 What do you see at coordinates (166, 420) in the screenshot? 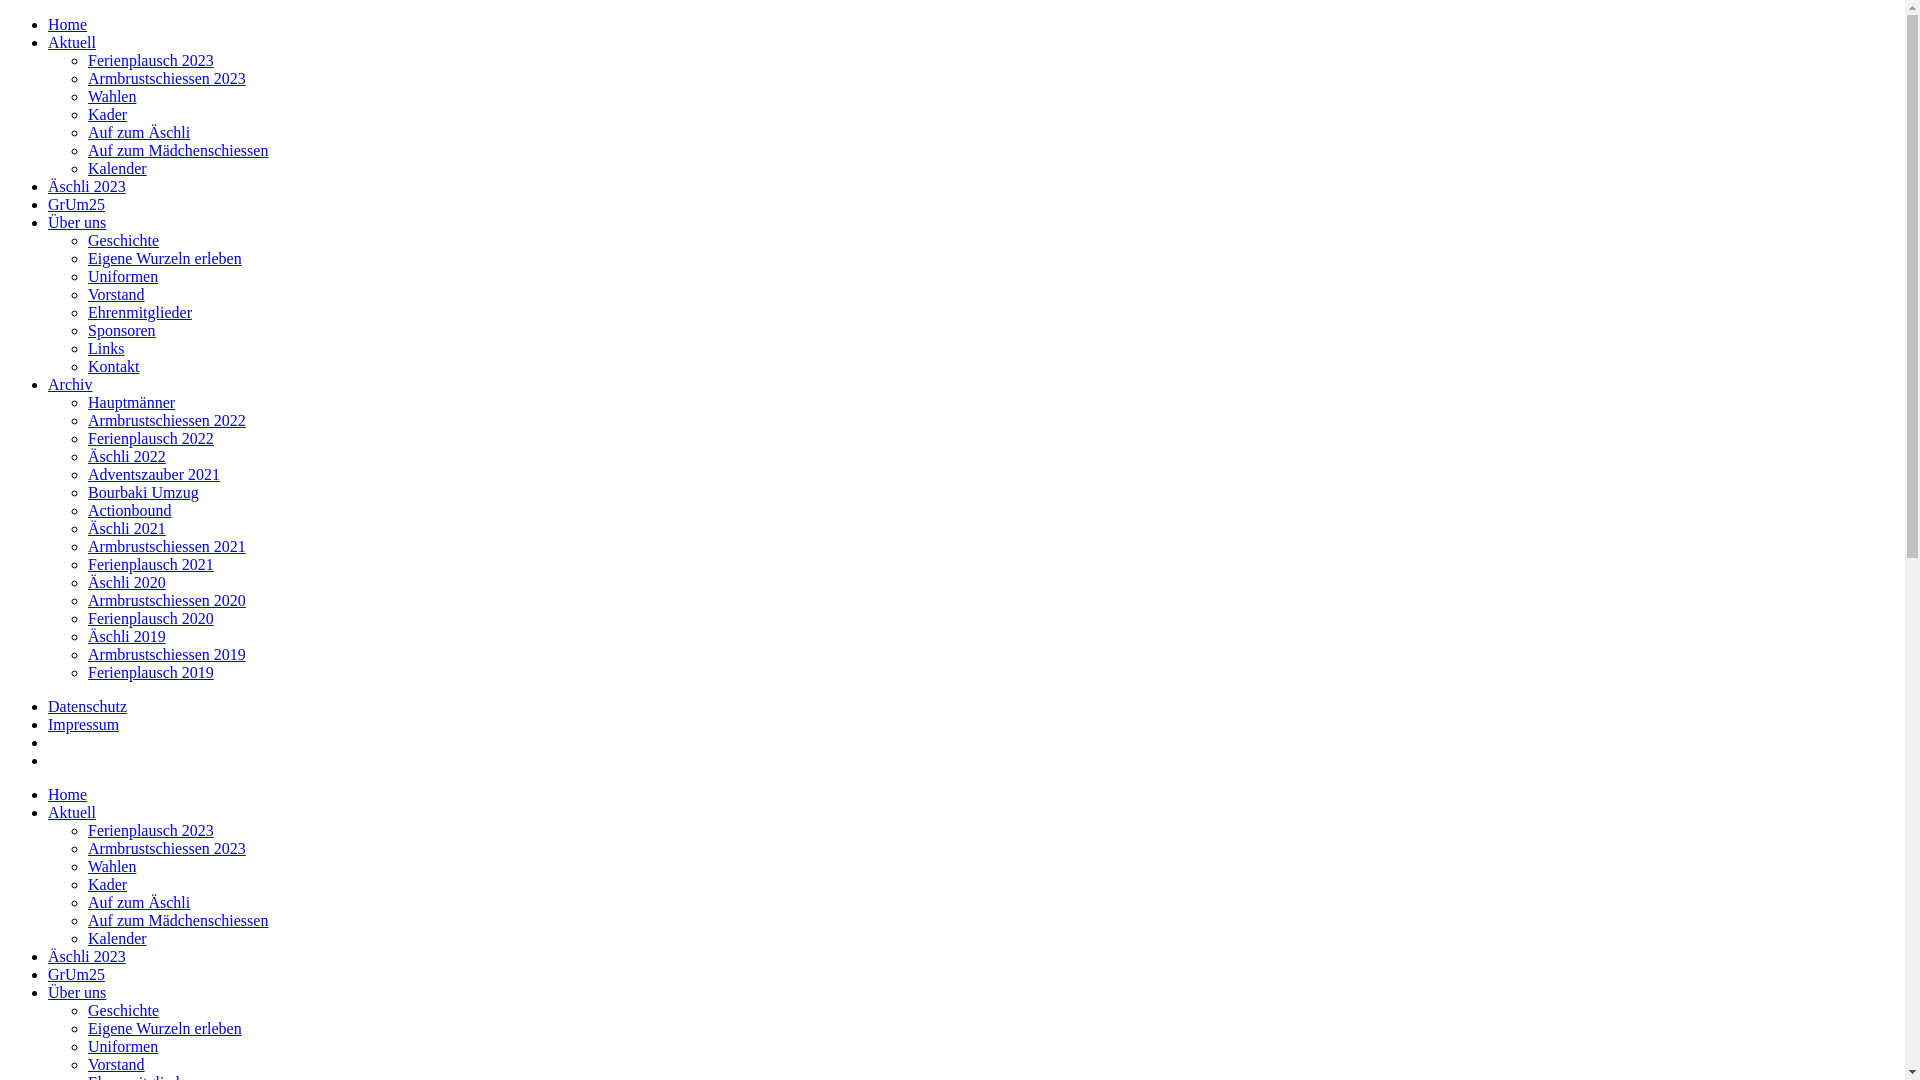
I see `Armbrustschiessen 2022` at bounding box center [166, 420].